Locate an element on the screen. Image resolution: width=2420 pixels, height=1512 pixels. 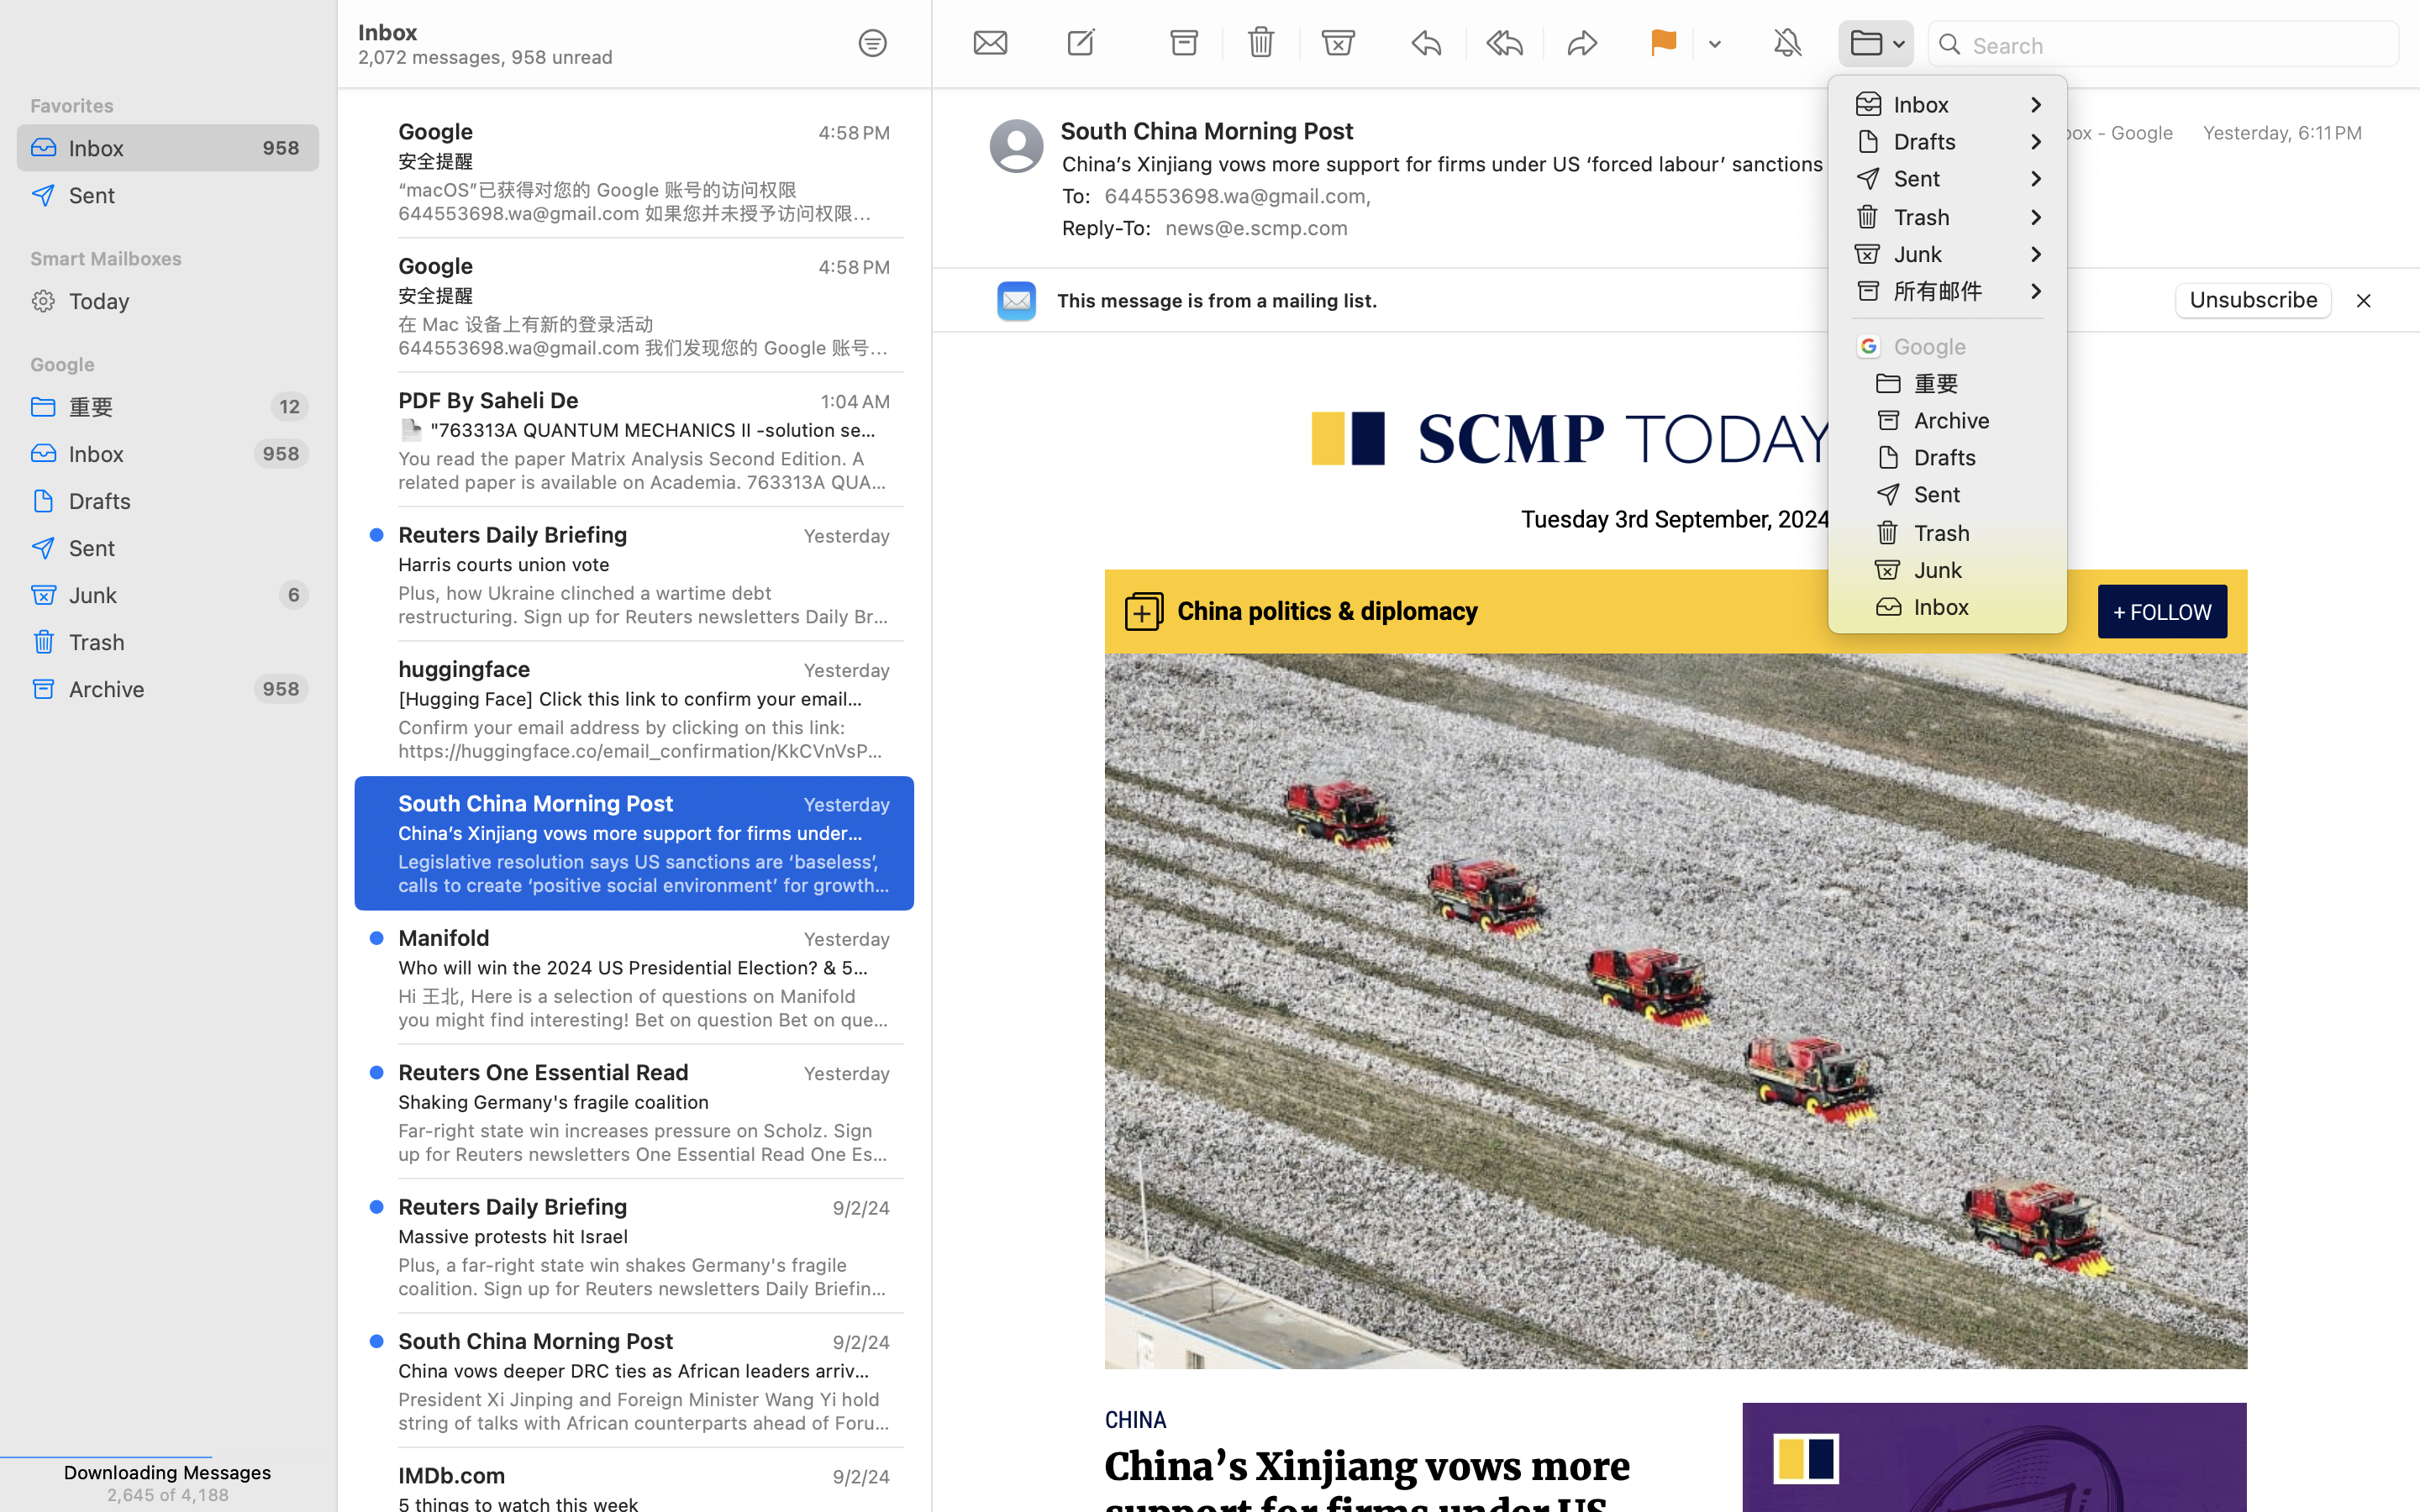
Hi 王北, Here is a selection of questions on Manifold you might find interesting! Bet on question Bet on question Bet on question Bet on question Bet on question Bet on question 🔎 Explore Manifold This e-mail has been sent to 王北, click here to unsubscribe from this type of notification. is located at coordinates (644, 1008).